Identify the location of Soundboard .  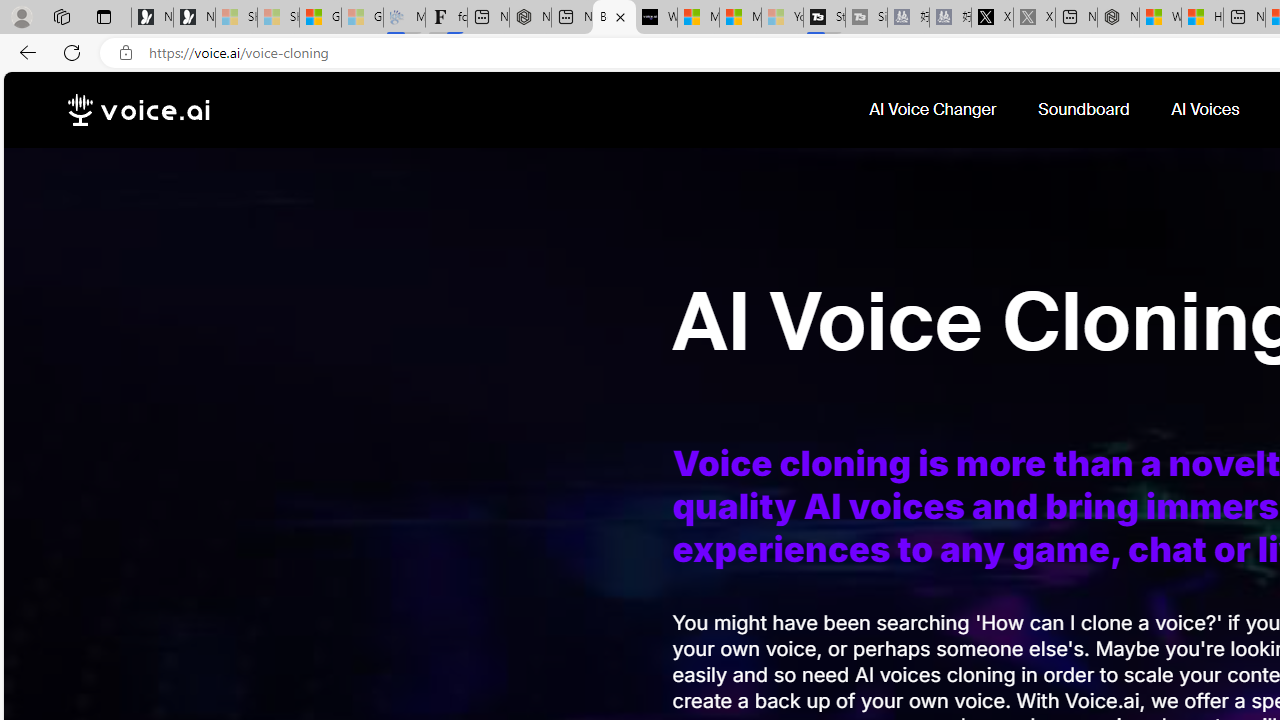
(1086, 110).